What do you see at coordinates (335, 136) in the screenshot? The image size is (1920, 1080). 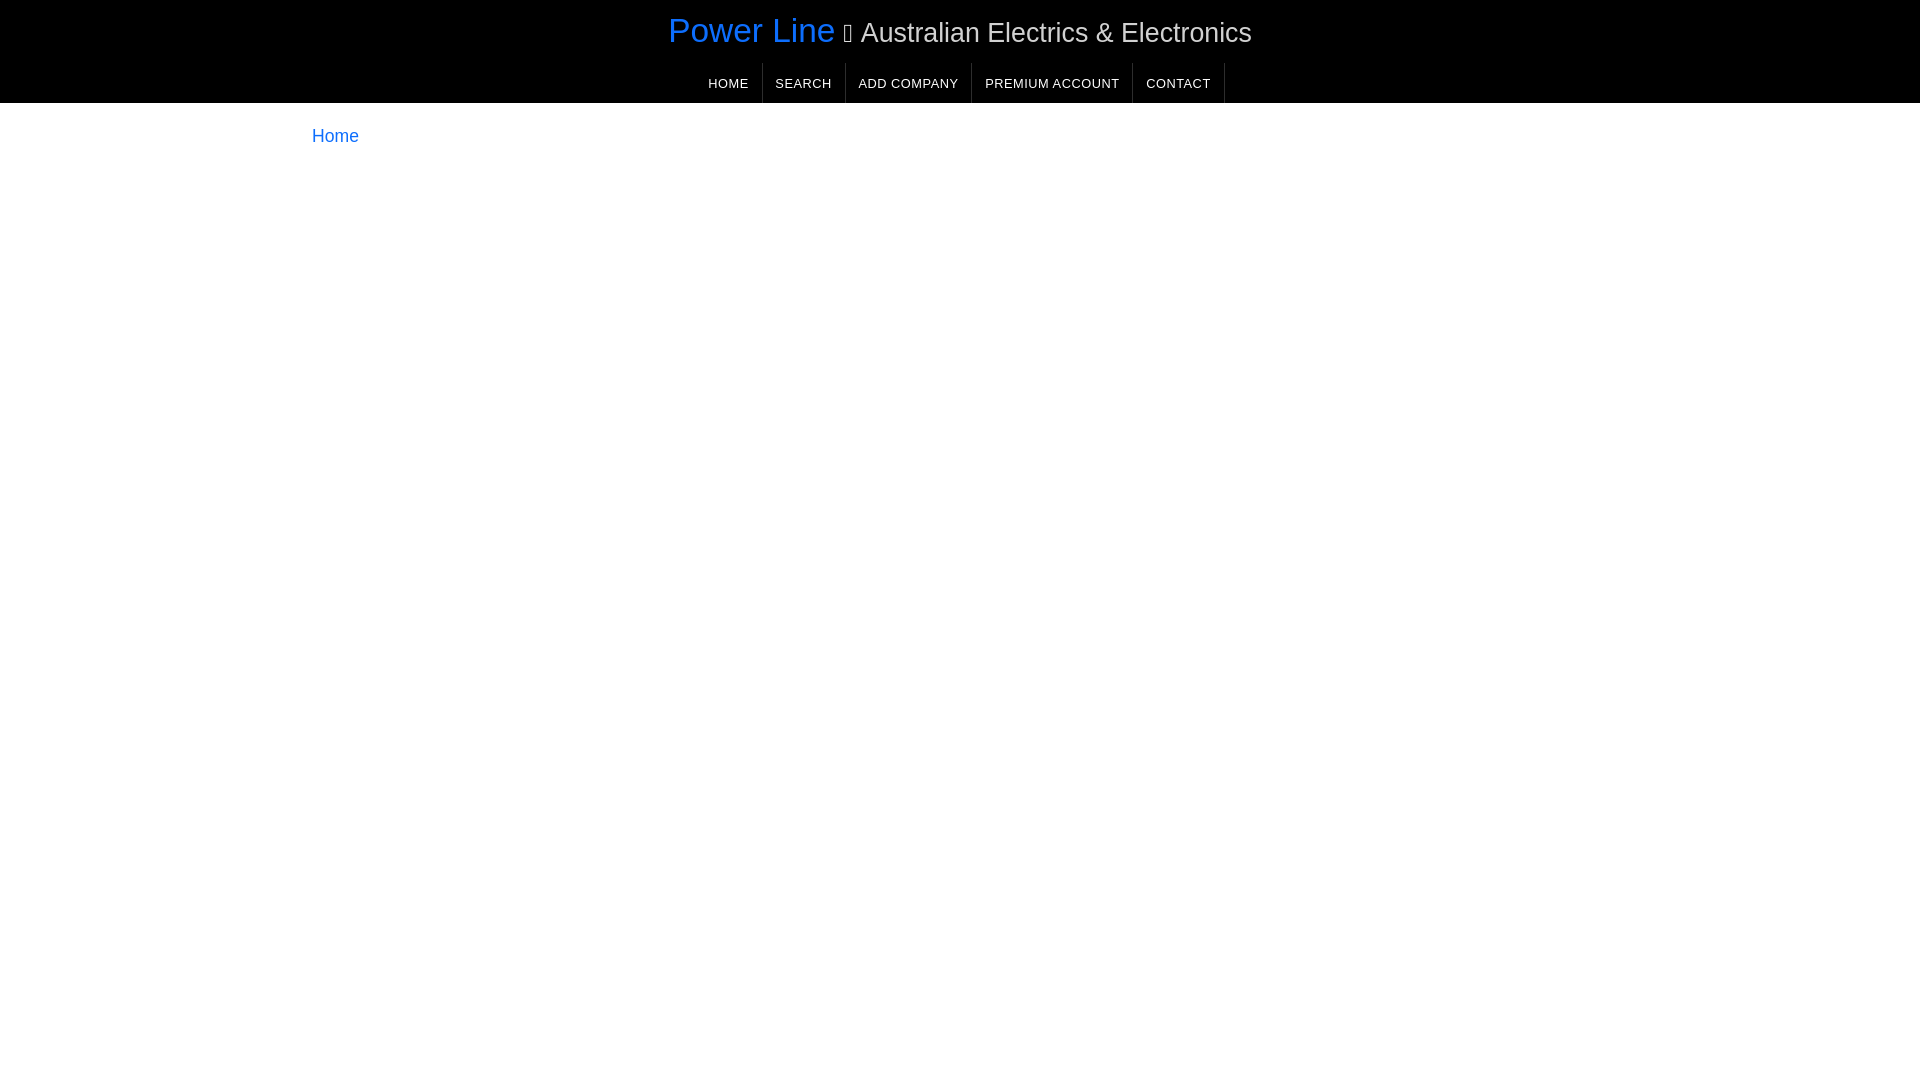 I see `Home` at bounding box center [335, 136].